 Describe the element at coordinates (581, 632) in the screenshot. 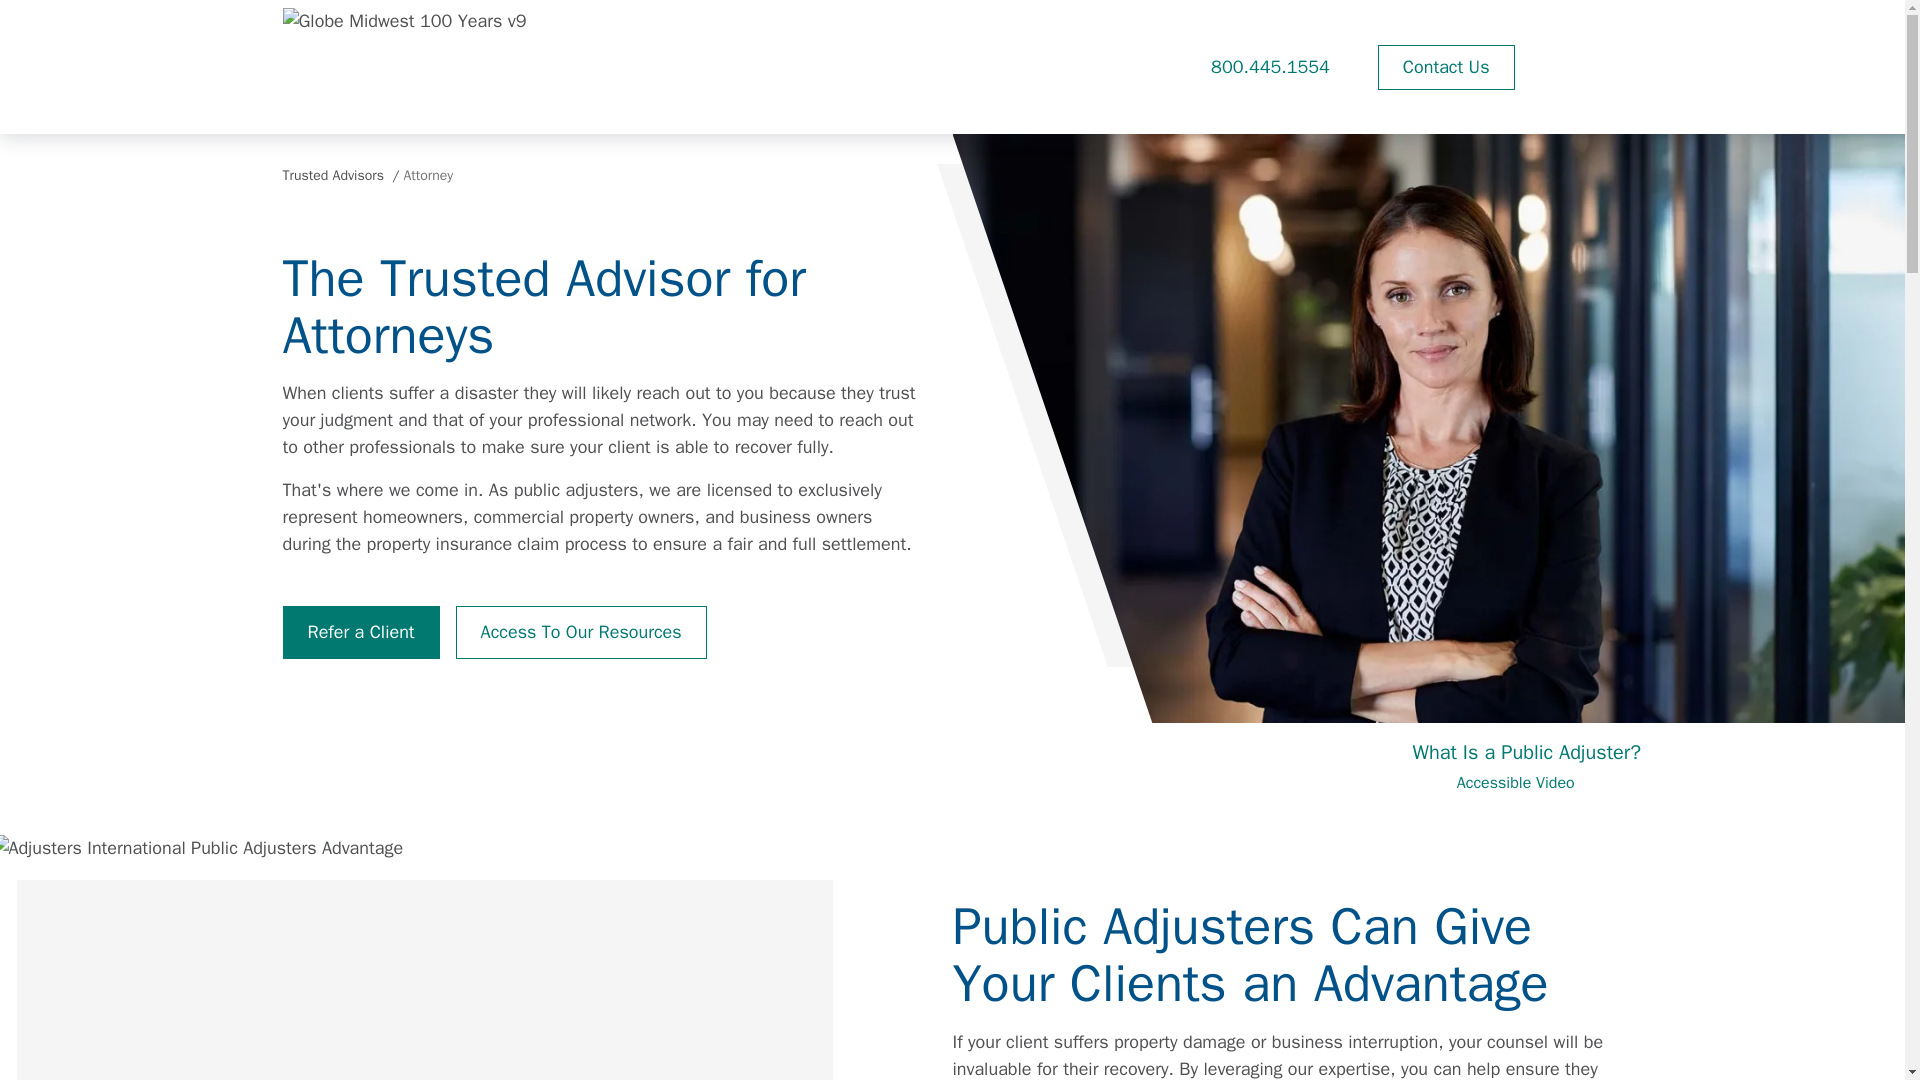

I see `Access To Our Resources` at that location.